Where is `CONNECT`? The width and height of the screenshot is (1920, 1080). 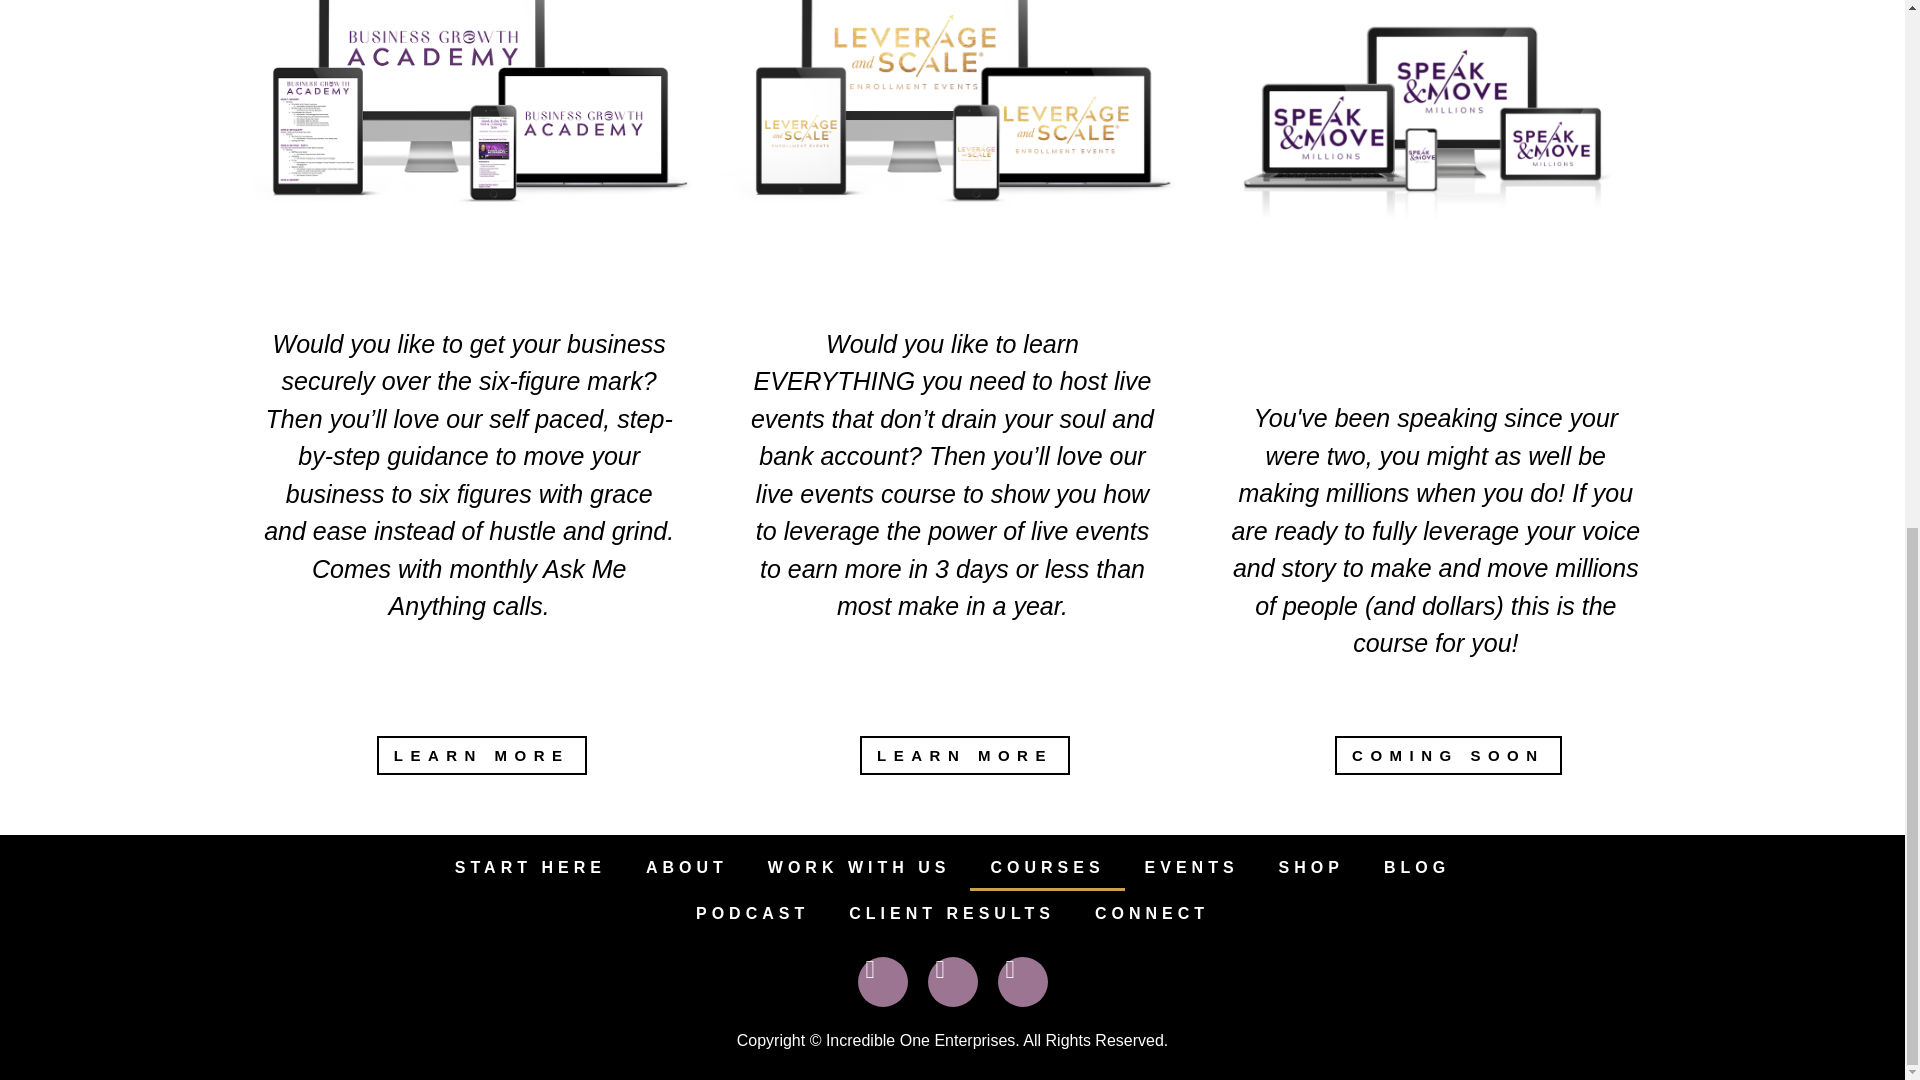 CONNECT is located at coordinates (1152, 914).